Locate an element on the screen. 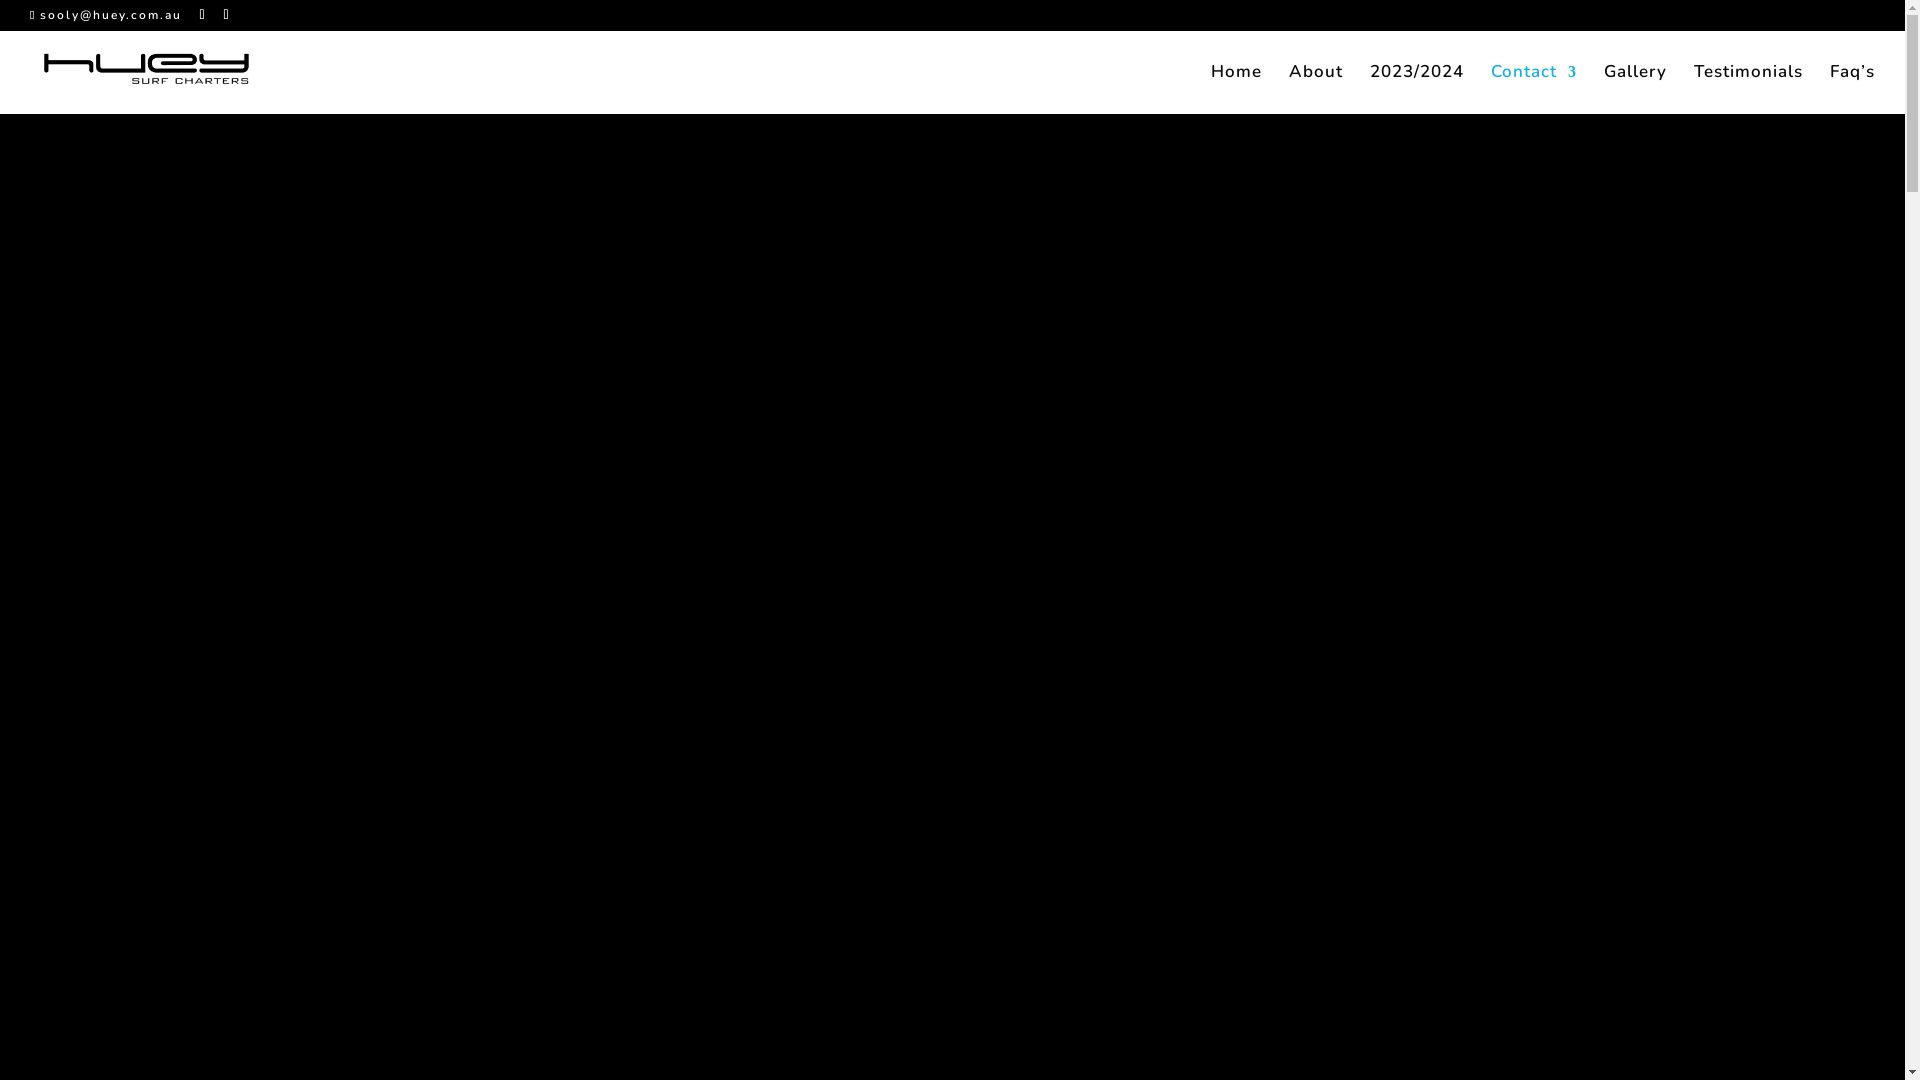 Image resolution: width=1920 pixels, height=1080 pixels. Contact is located at coordinates (1534, 90).